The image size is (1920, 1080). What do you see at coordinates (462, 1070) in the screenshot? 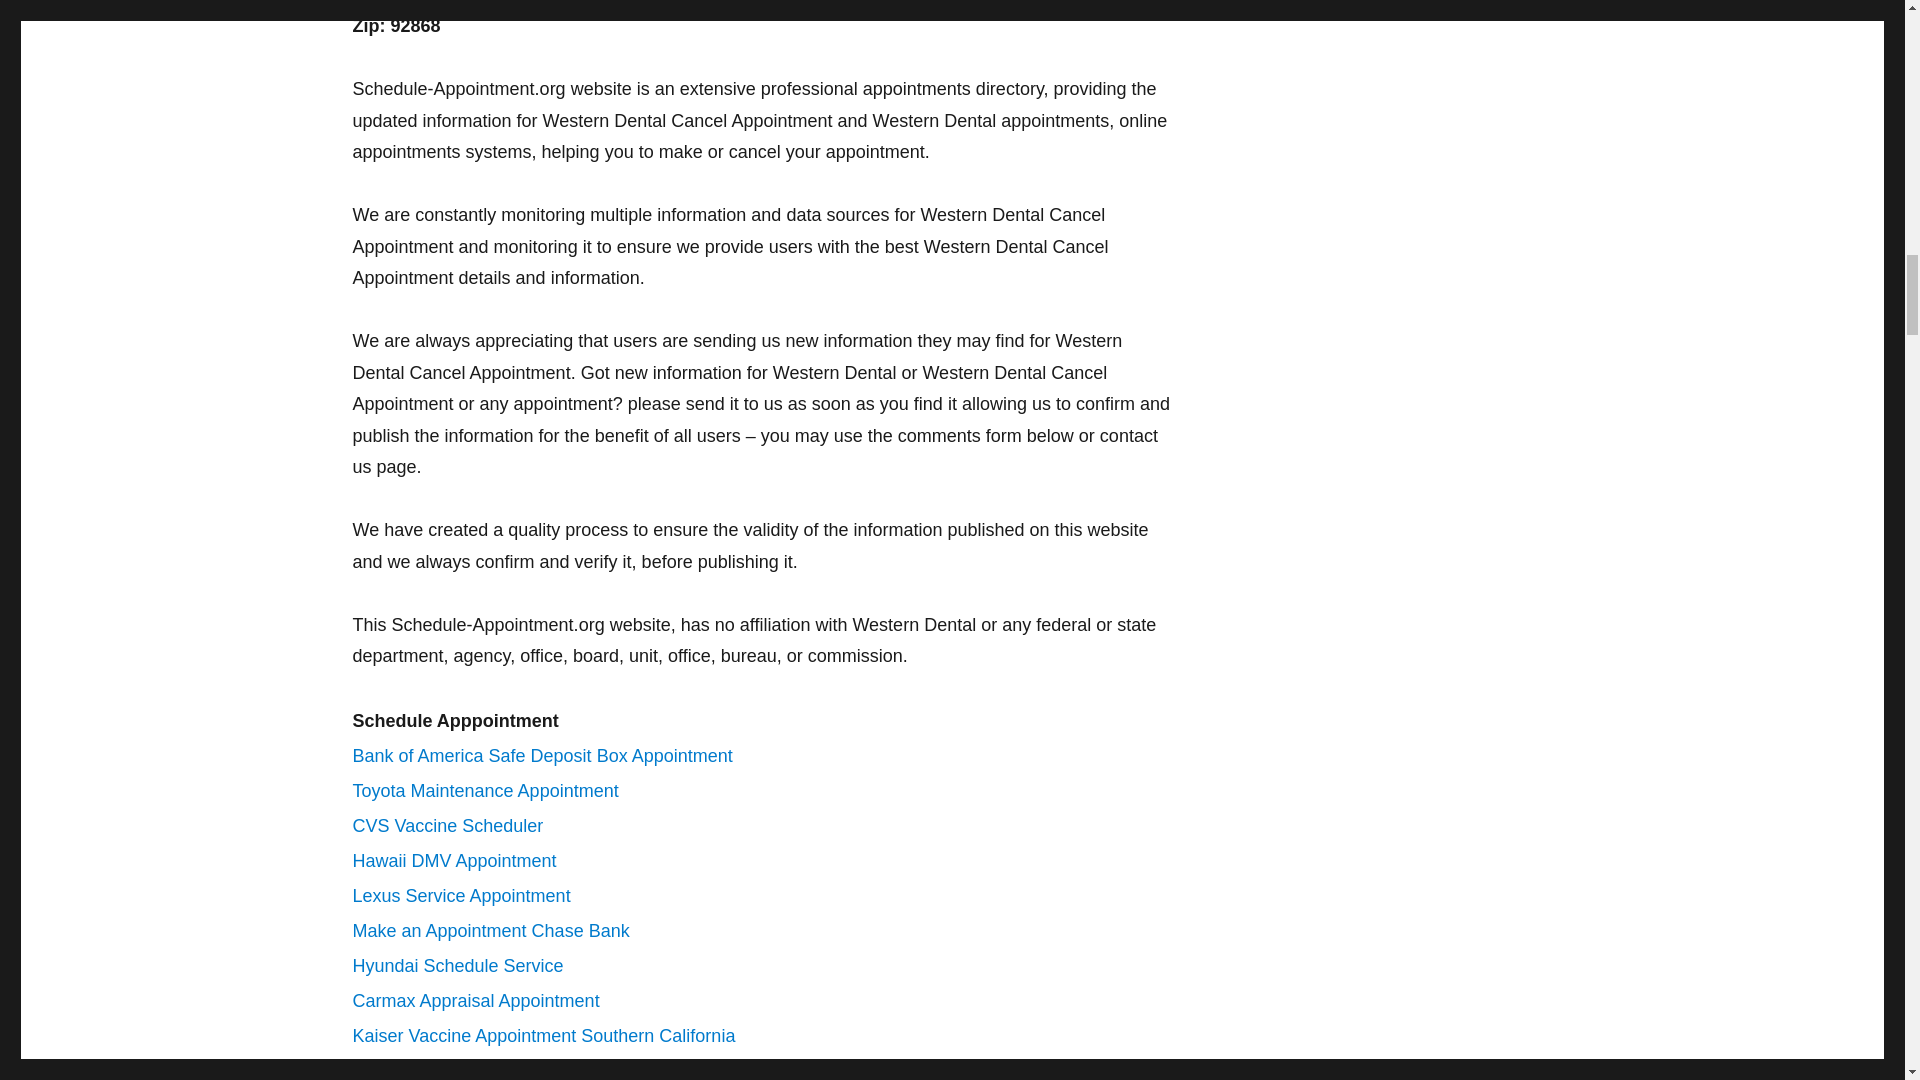
I see `Bofa Schedule Appointment` at bounding box center [462, 1070].